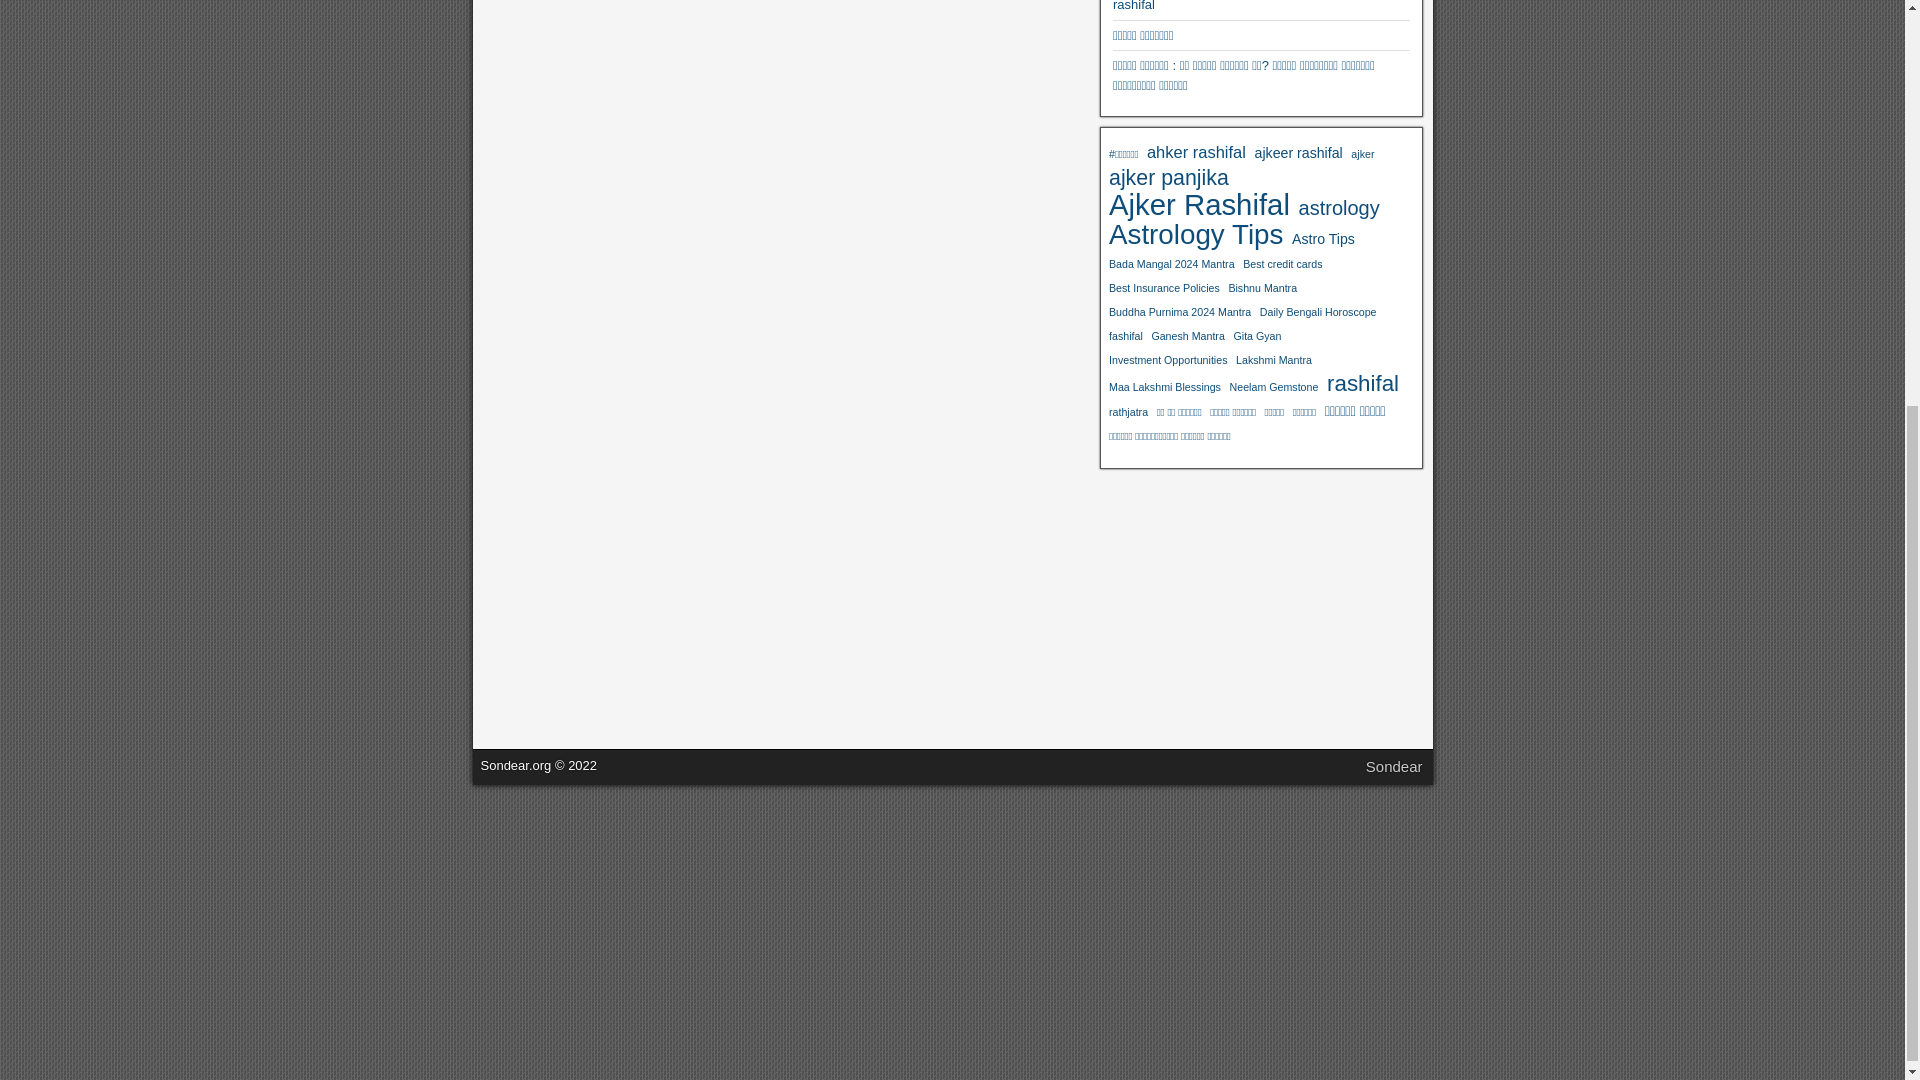  Describe the element at coordinates (1196, 234) in the screenshot. I see `Astrology Tips` at that location.